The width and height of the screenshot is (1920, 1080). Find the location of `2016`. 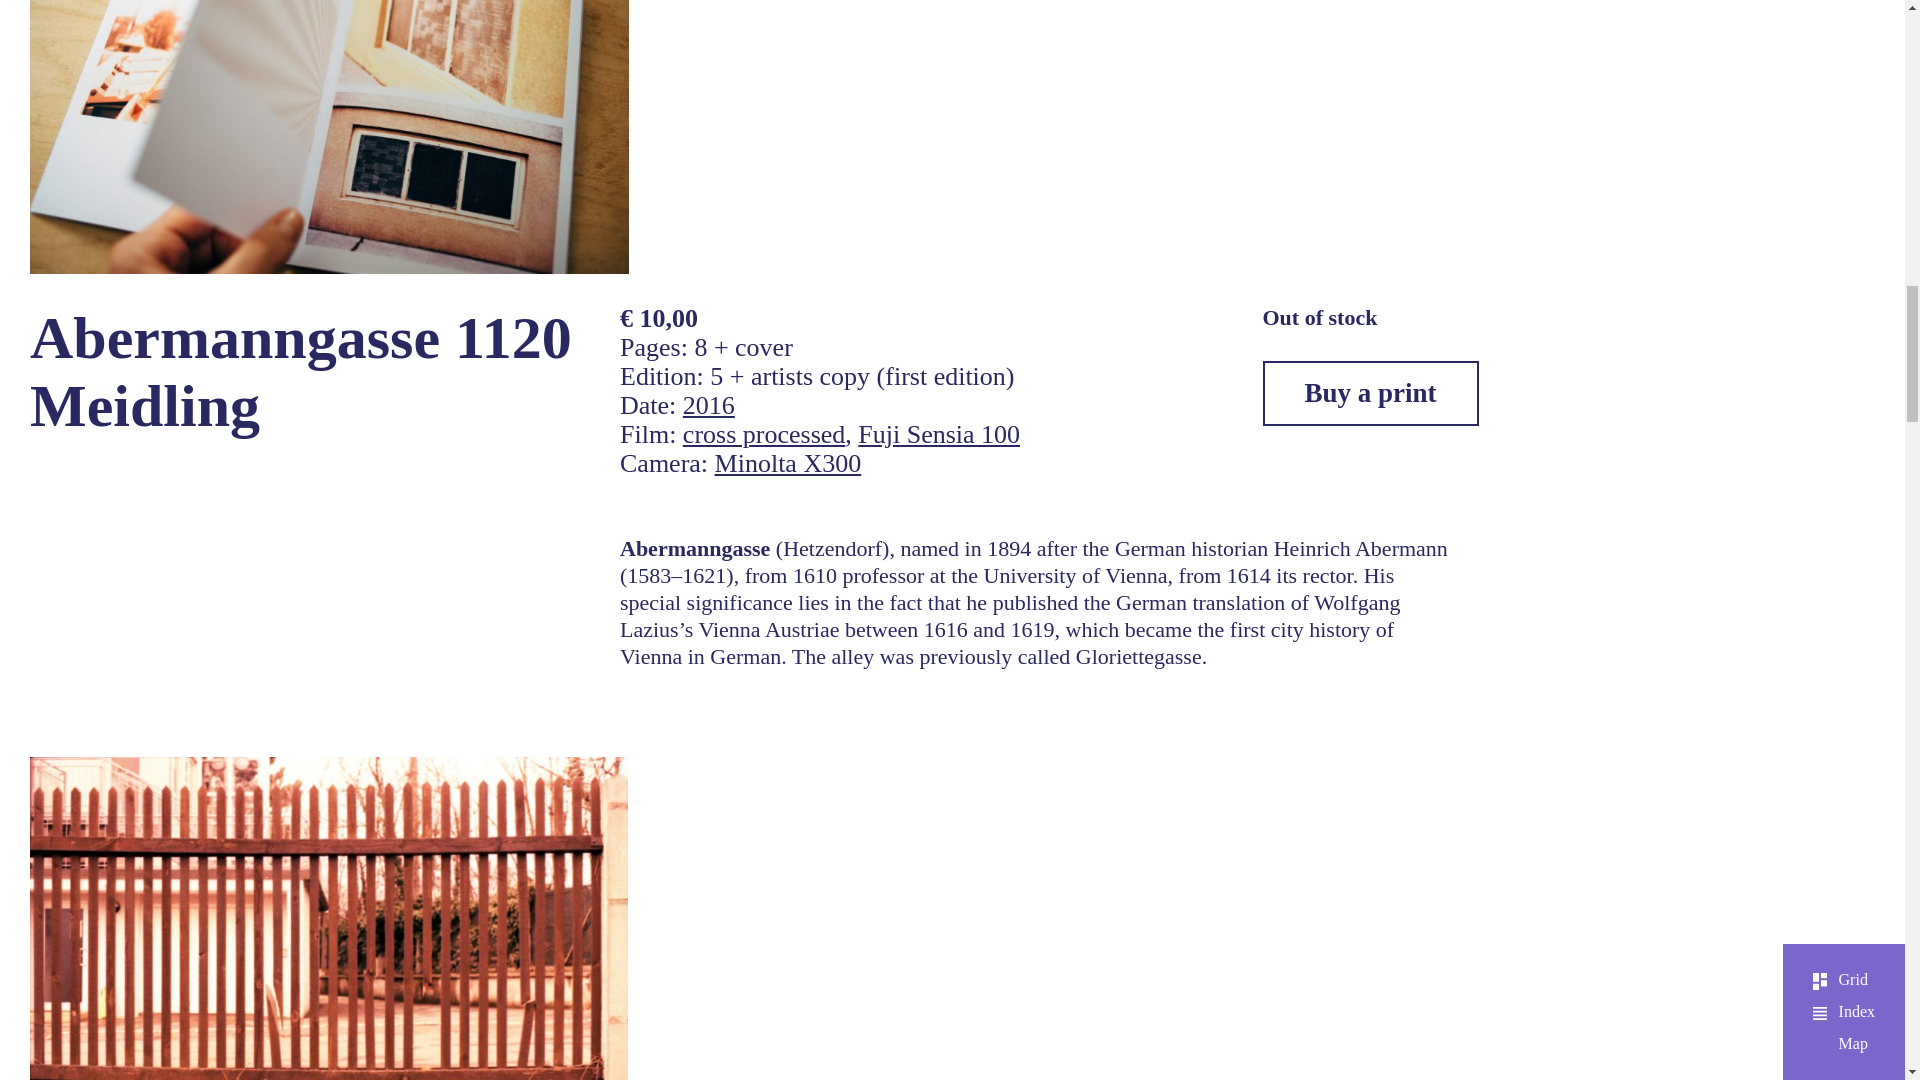

2016 is located at coordinates (709, 405).